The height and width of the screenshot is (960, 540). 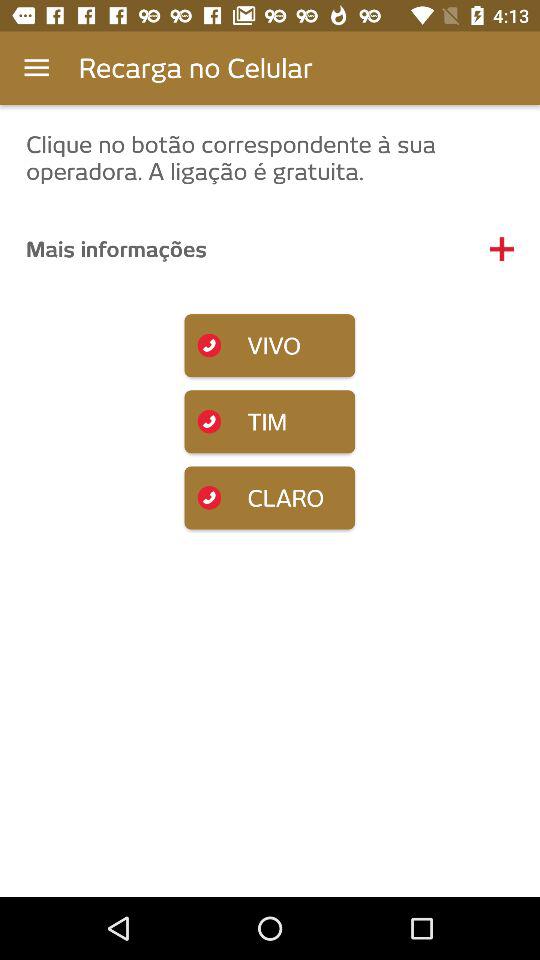 I want to click on launch the app to the left of the recarga no celular item, so click(x=36, y=68).